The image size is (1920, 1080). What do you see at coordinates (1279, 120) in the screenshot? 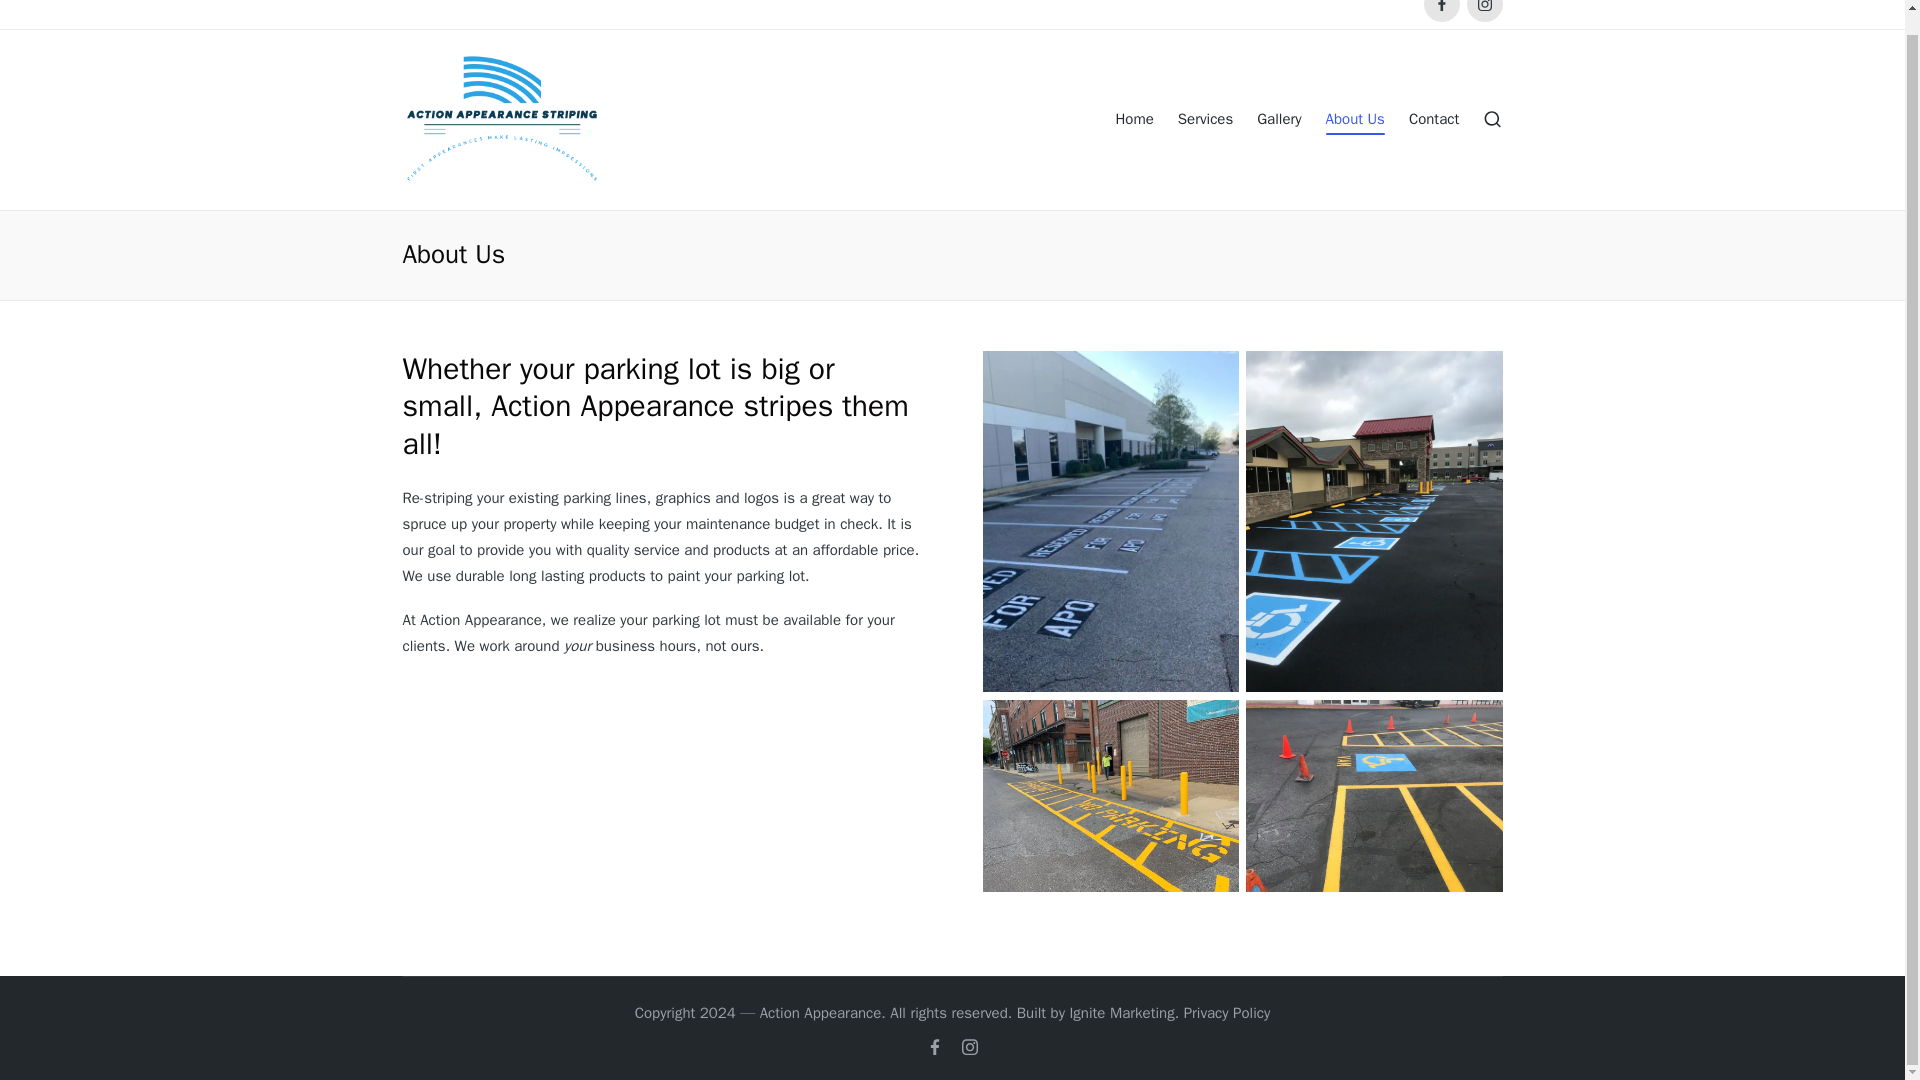
I see `Gallery` at bounding box center [1279, 120].